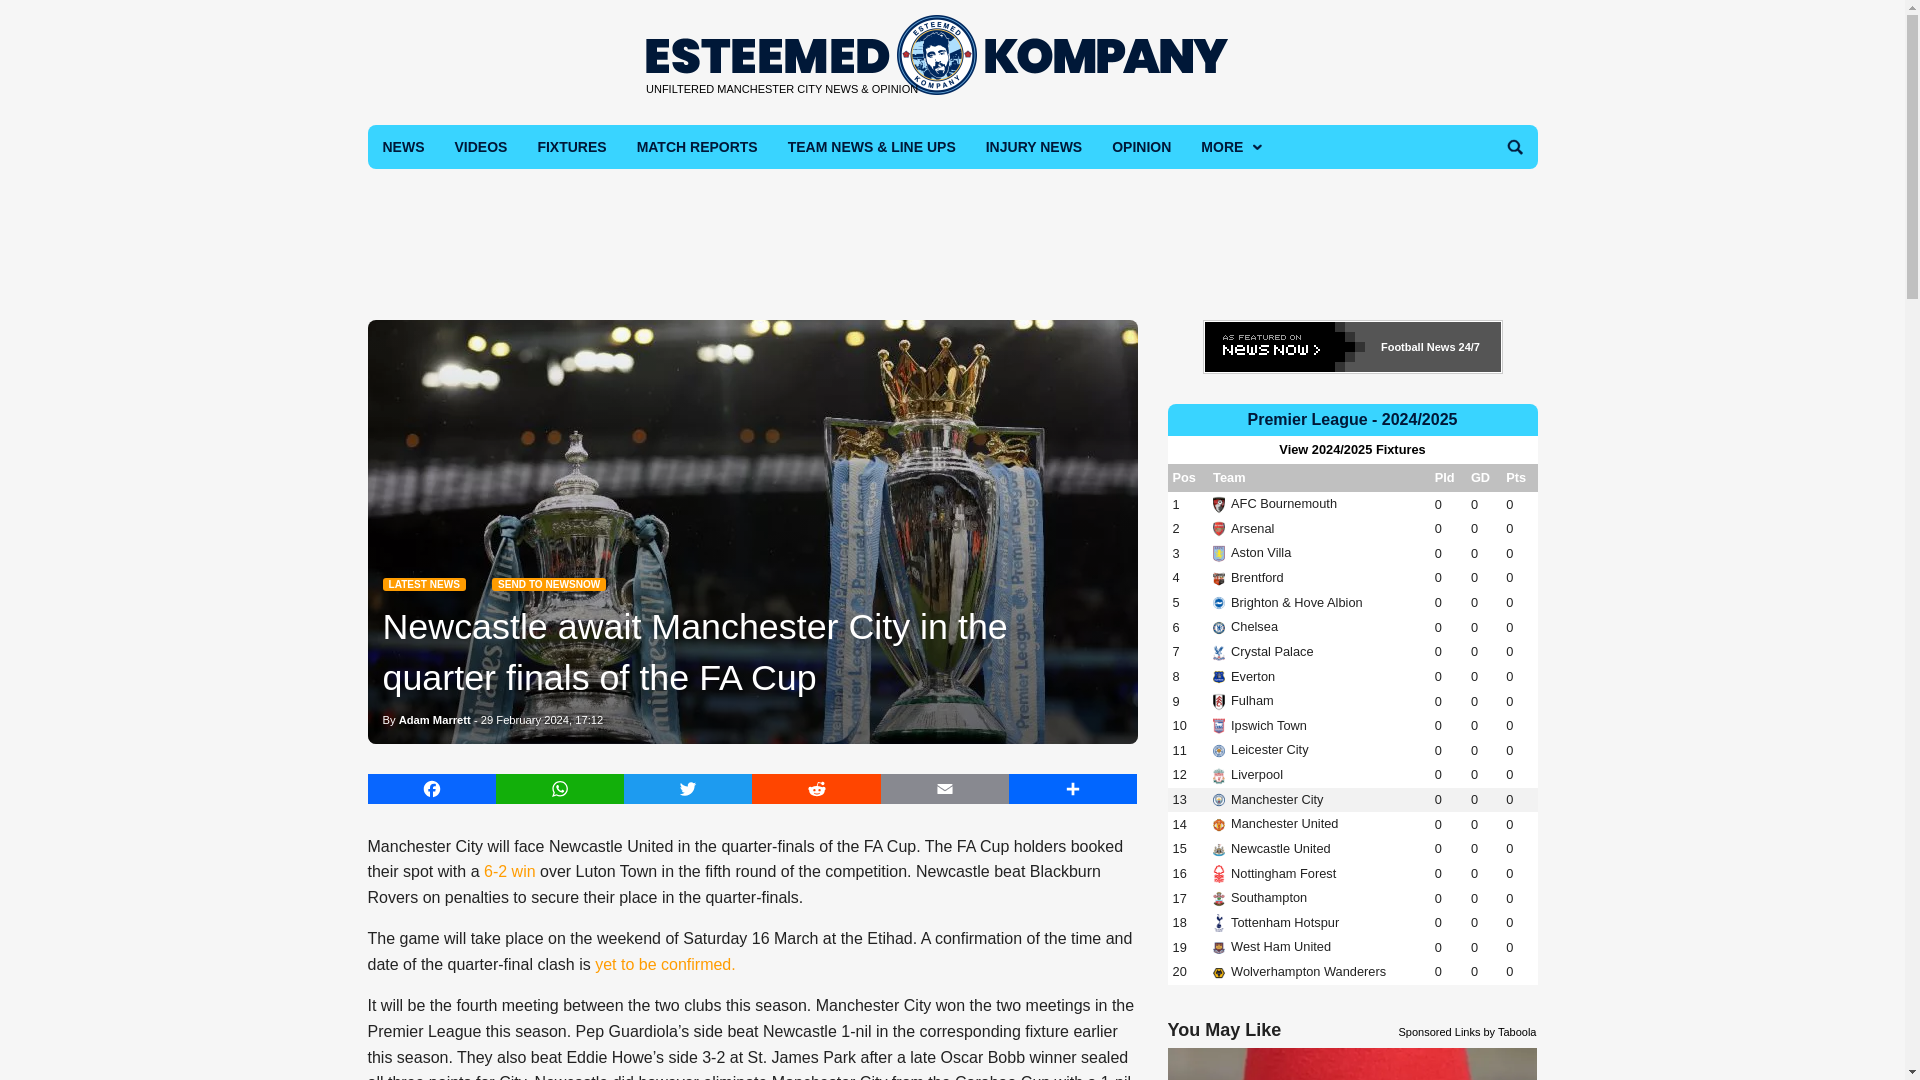 Image resolution: width=1920 pixels, height=1080 pixels. What do you see at coordinates (571, 146) in the screenshot?
I see `FIXTURES` at bounding box center [571, 146].